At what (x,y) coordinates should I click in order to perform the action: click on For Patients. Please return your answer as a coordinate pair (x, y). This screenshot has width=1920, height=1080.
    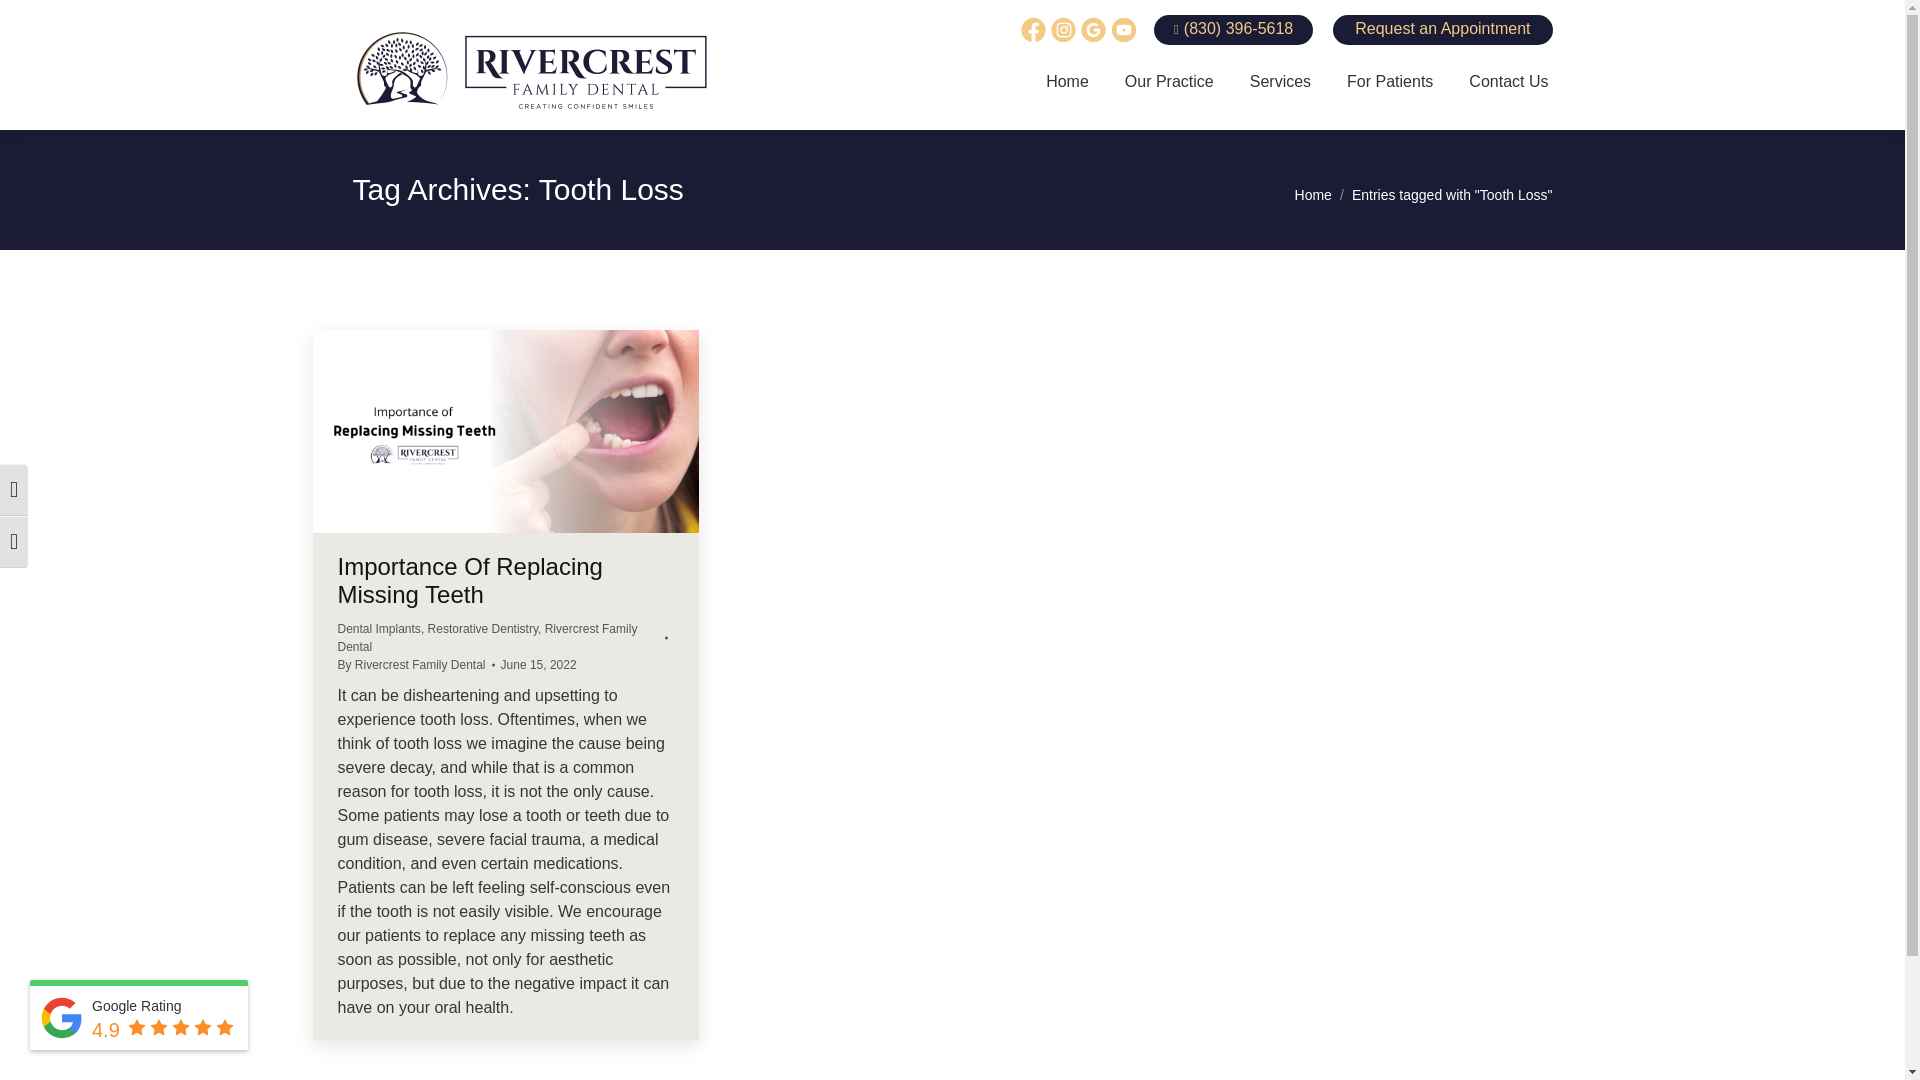
    Looking at the image, I should click on (1389, 82).